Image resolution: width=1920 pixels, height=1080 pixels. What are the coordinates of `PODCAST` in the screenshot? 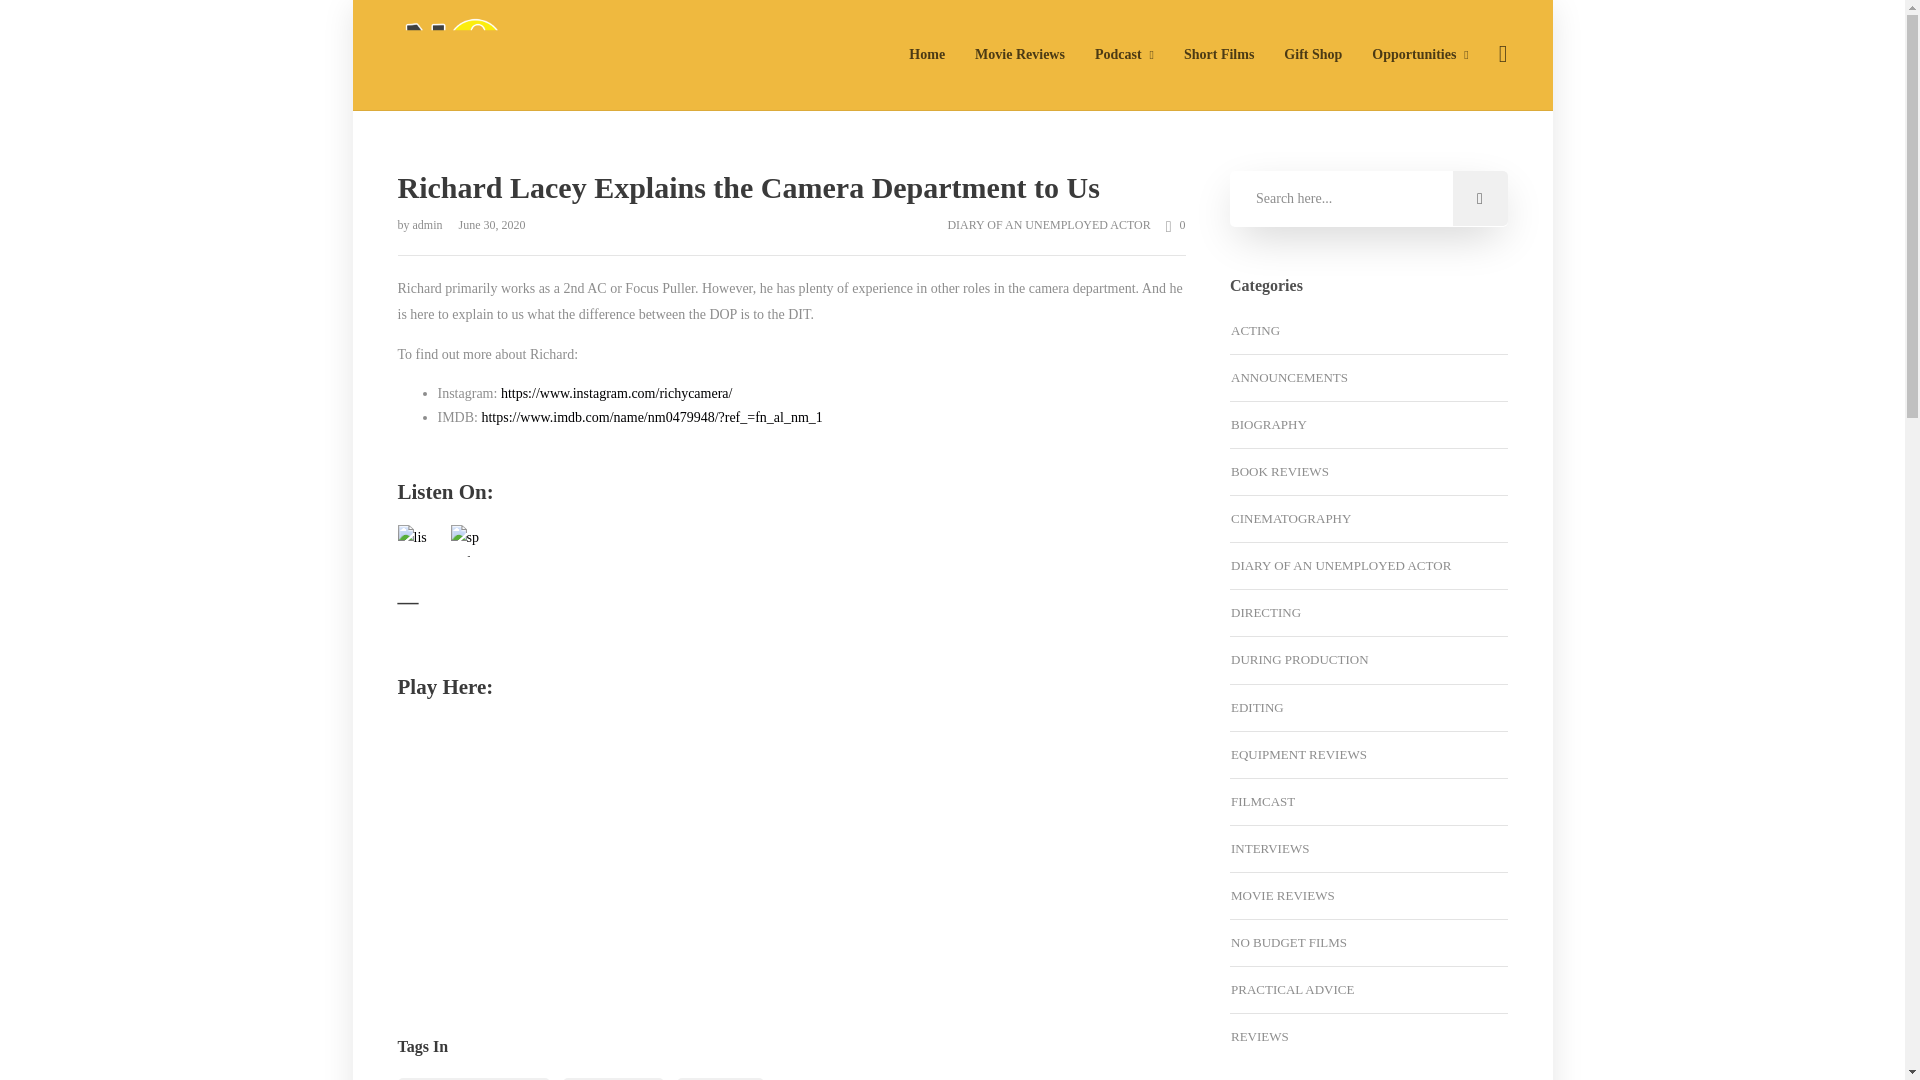 It's located at (720, 1078).